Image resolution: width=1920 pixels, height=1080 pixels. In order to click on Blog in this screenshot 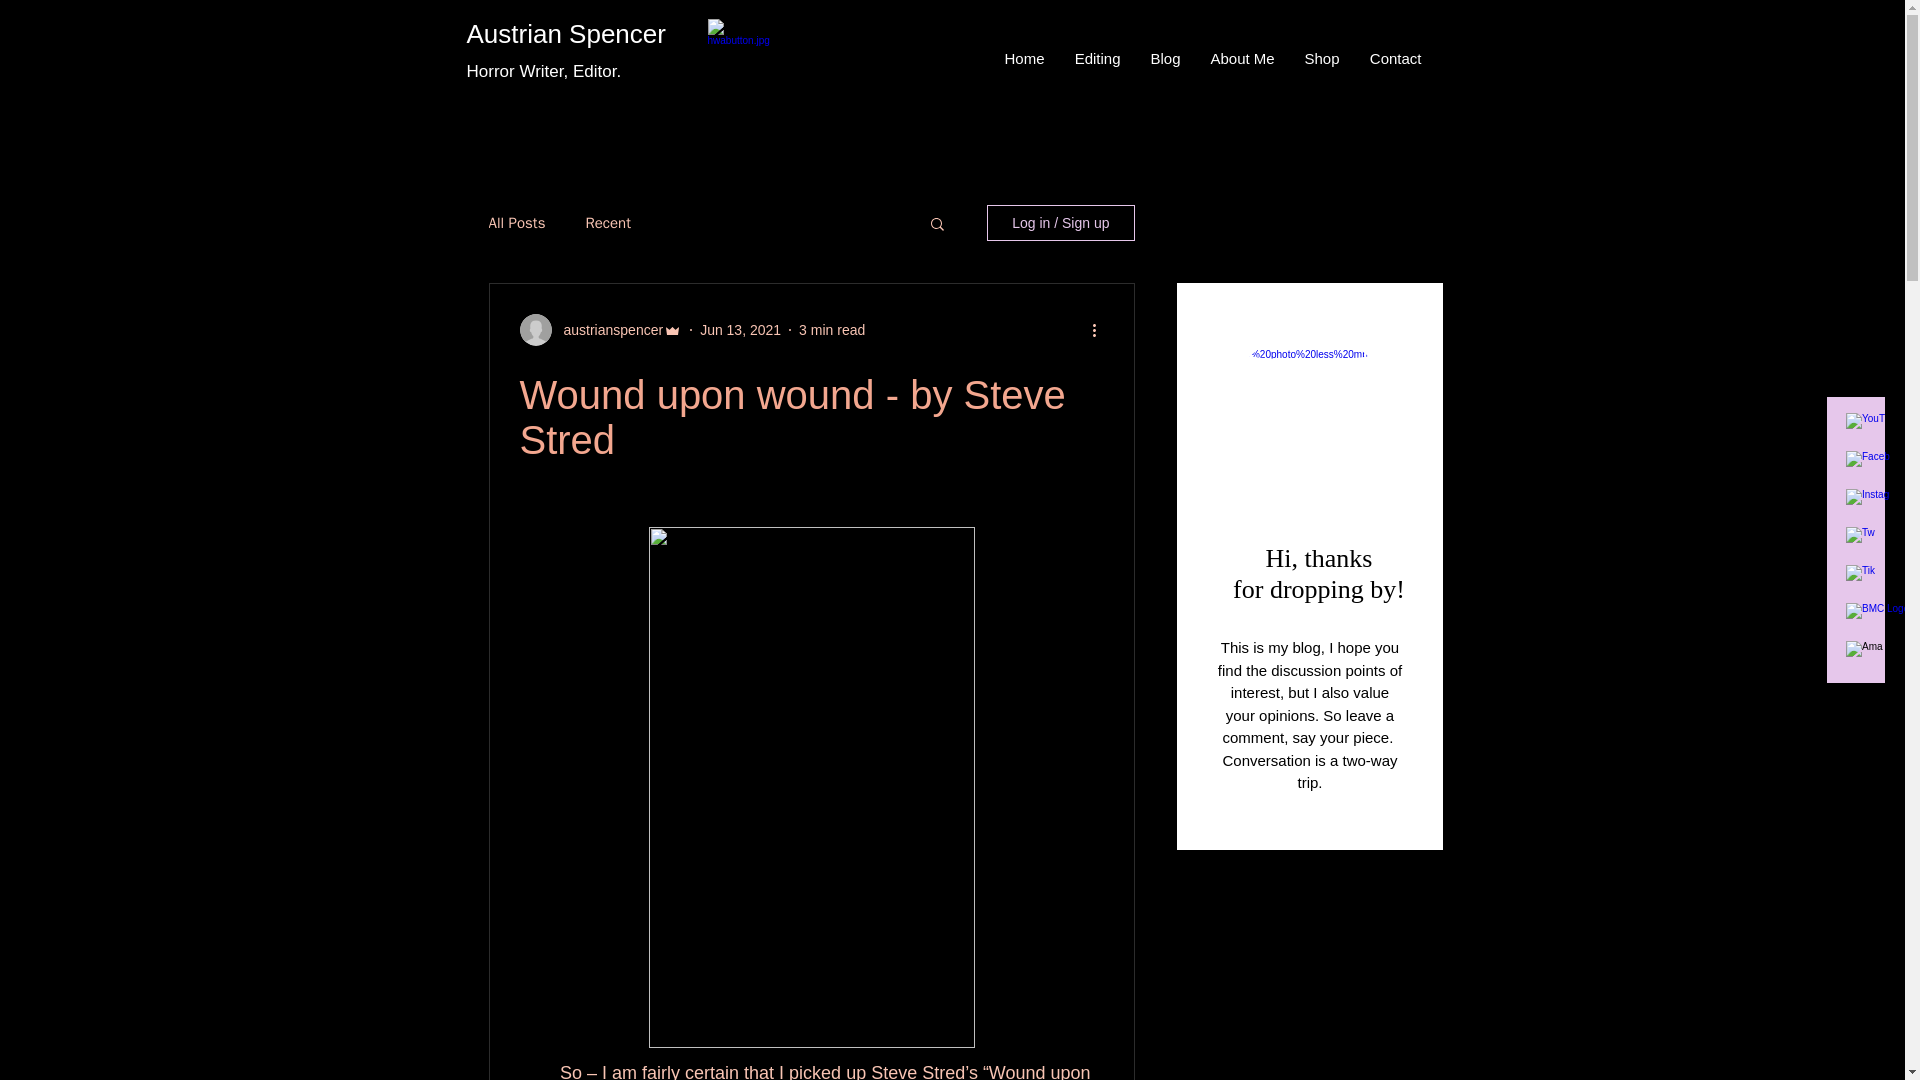, I will do `click(1166, 58)`.